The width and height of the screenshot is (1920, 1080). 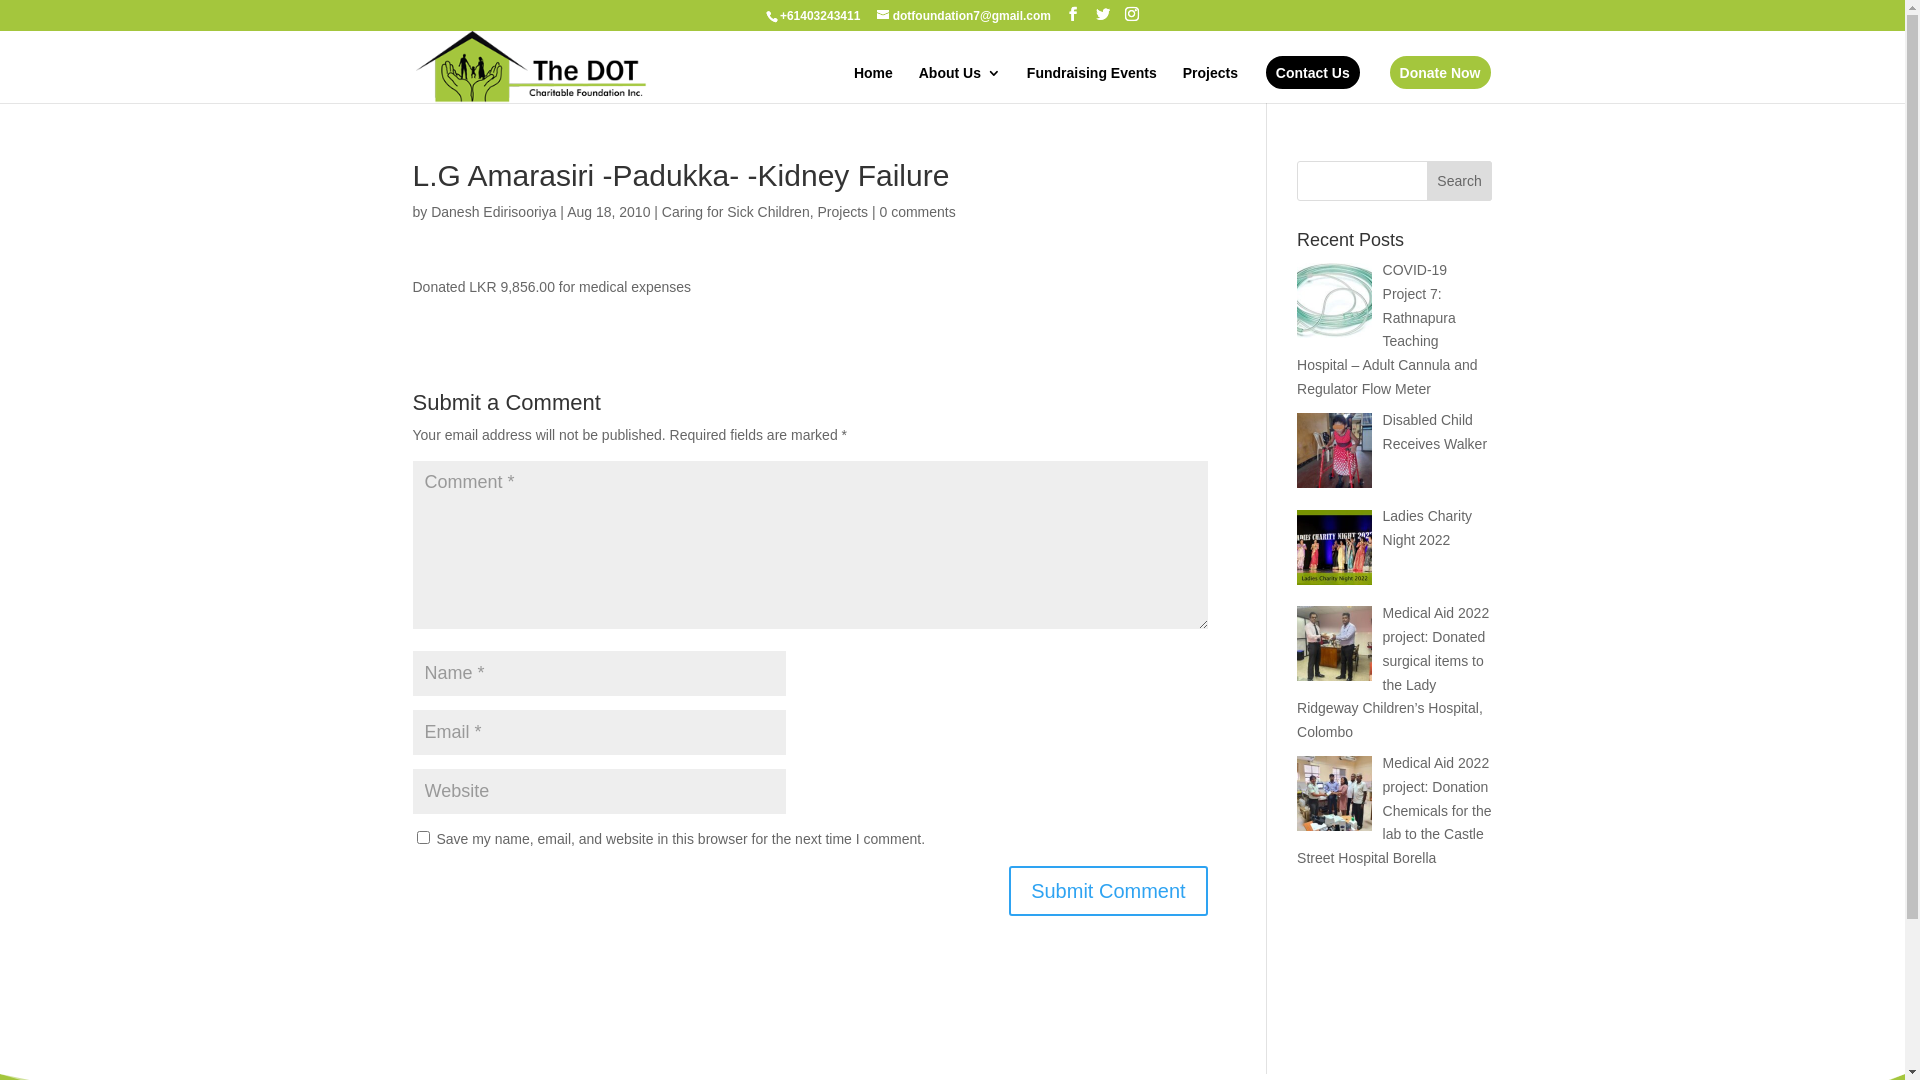 I want to click on 0 comments, so click(x=917, y=212).